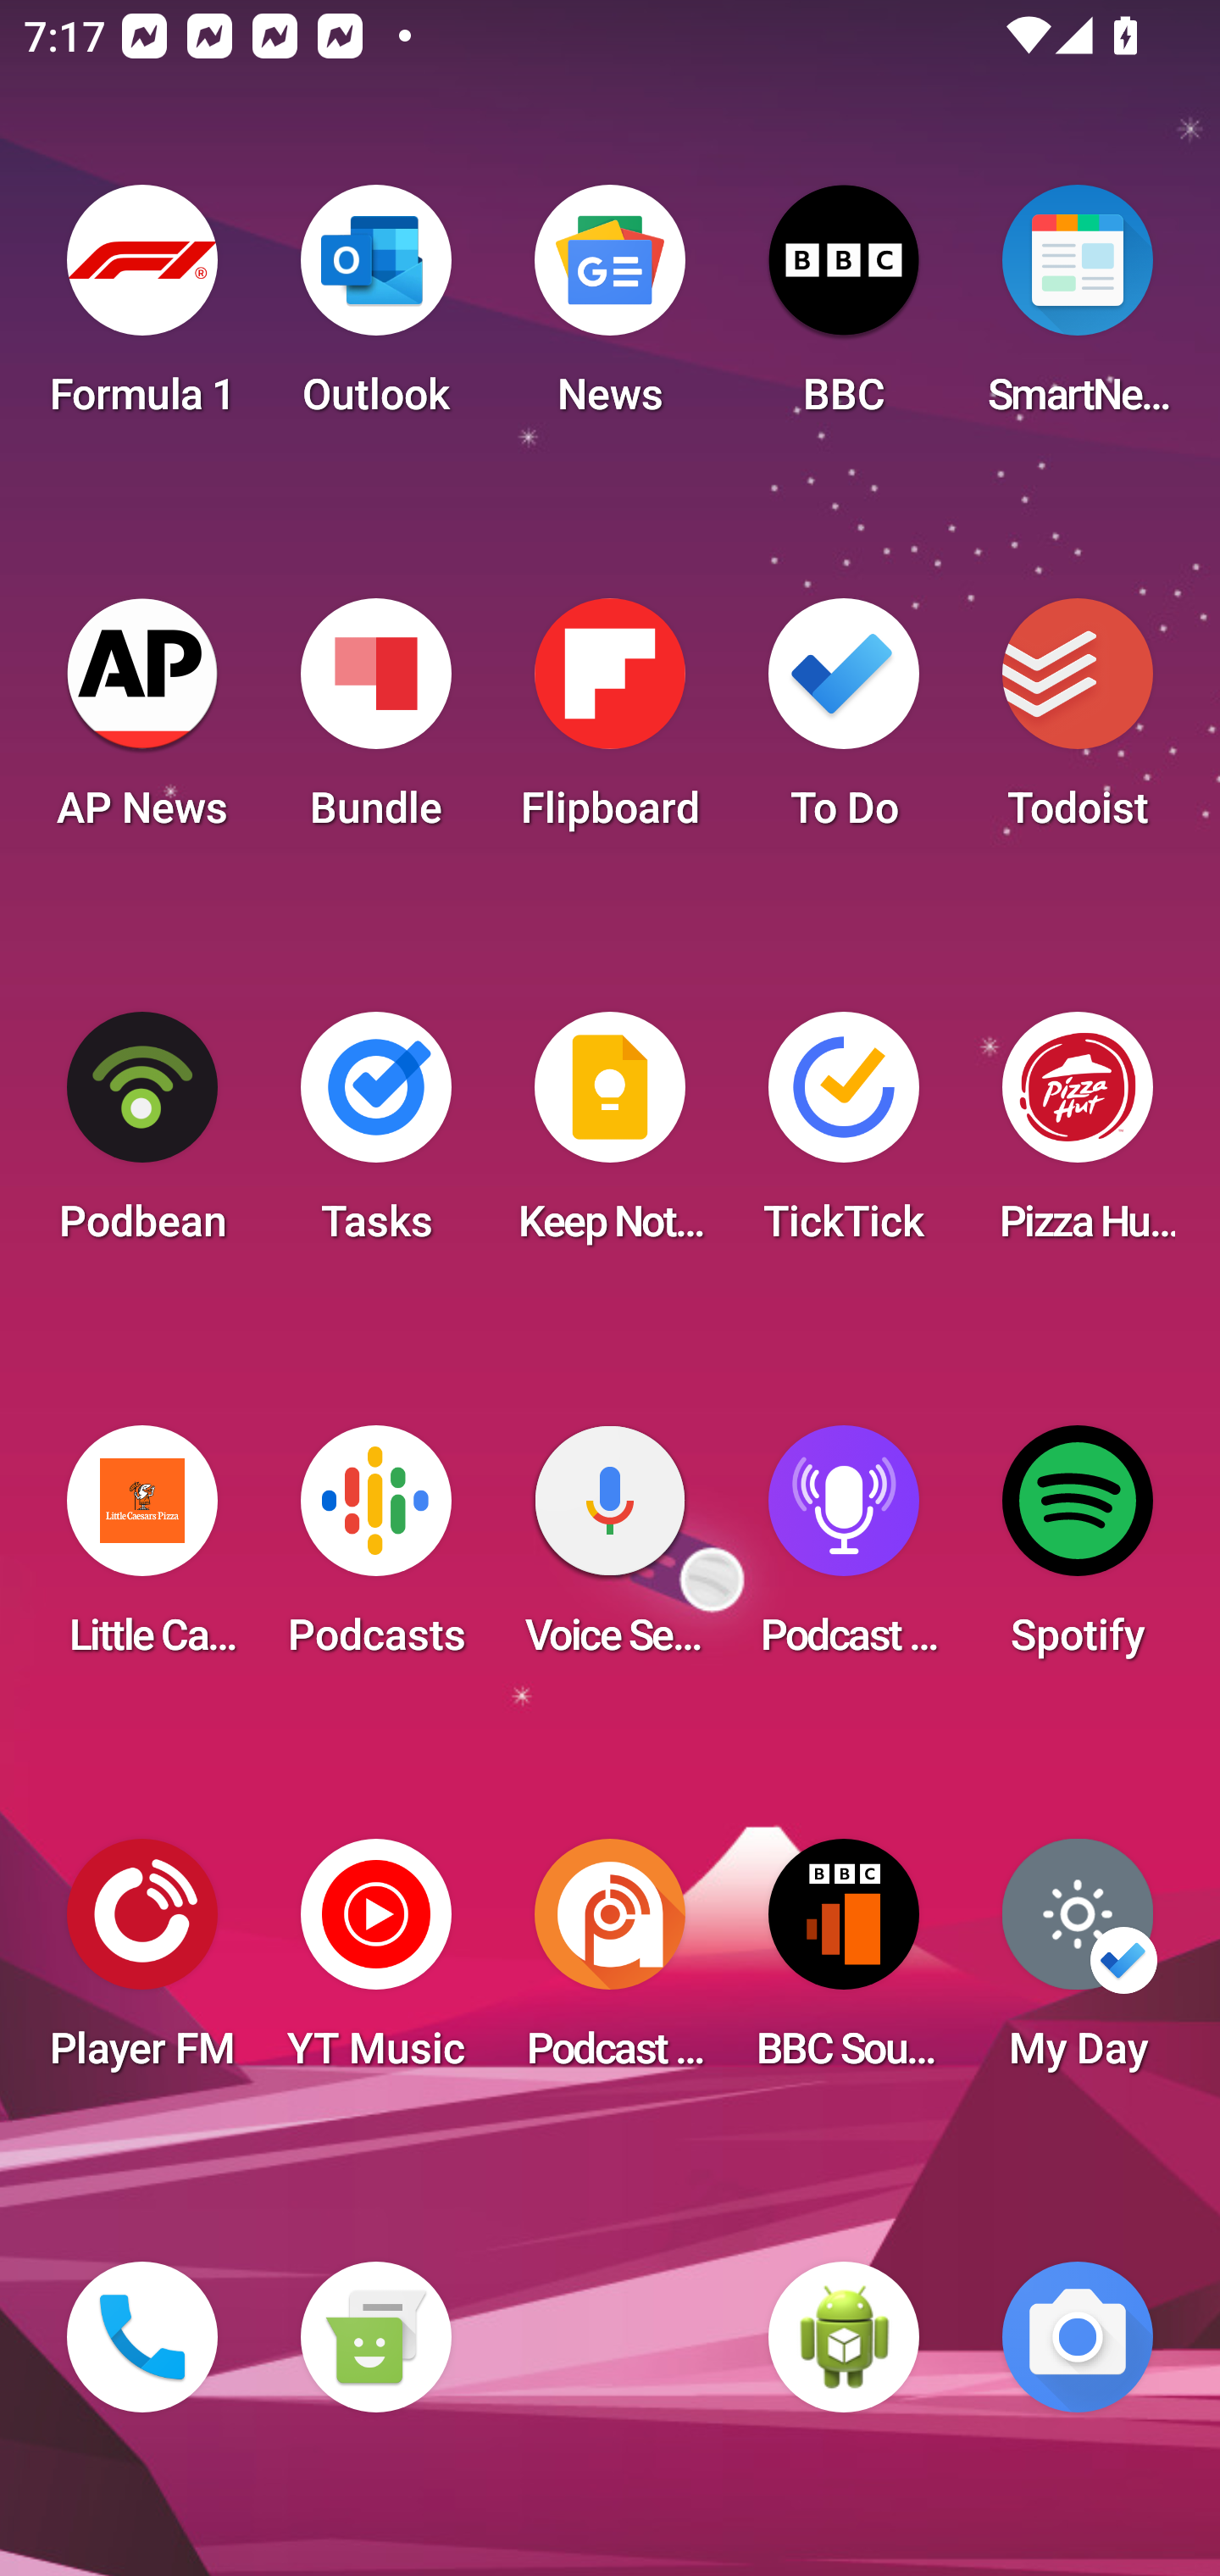  I want to click on Little Caesars Pizza, so click(142, 1551).